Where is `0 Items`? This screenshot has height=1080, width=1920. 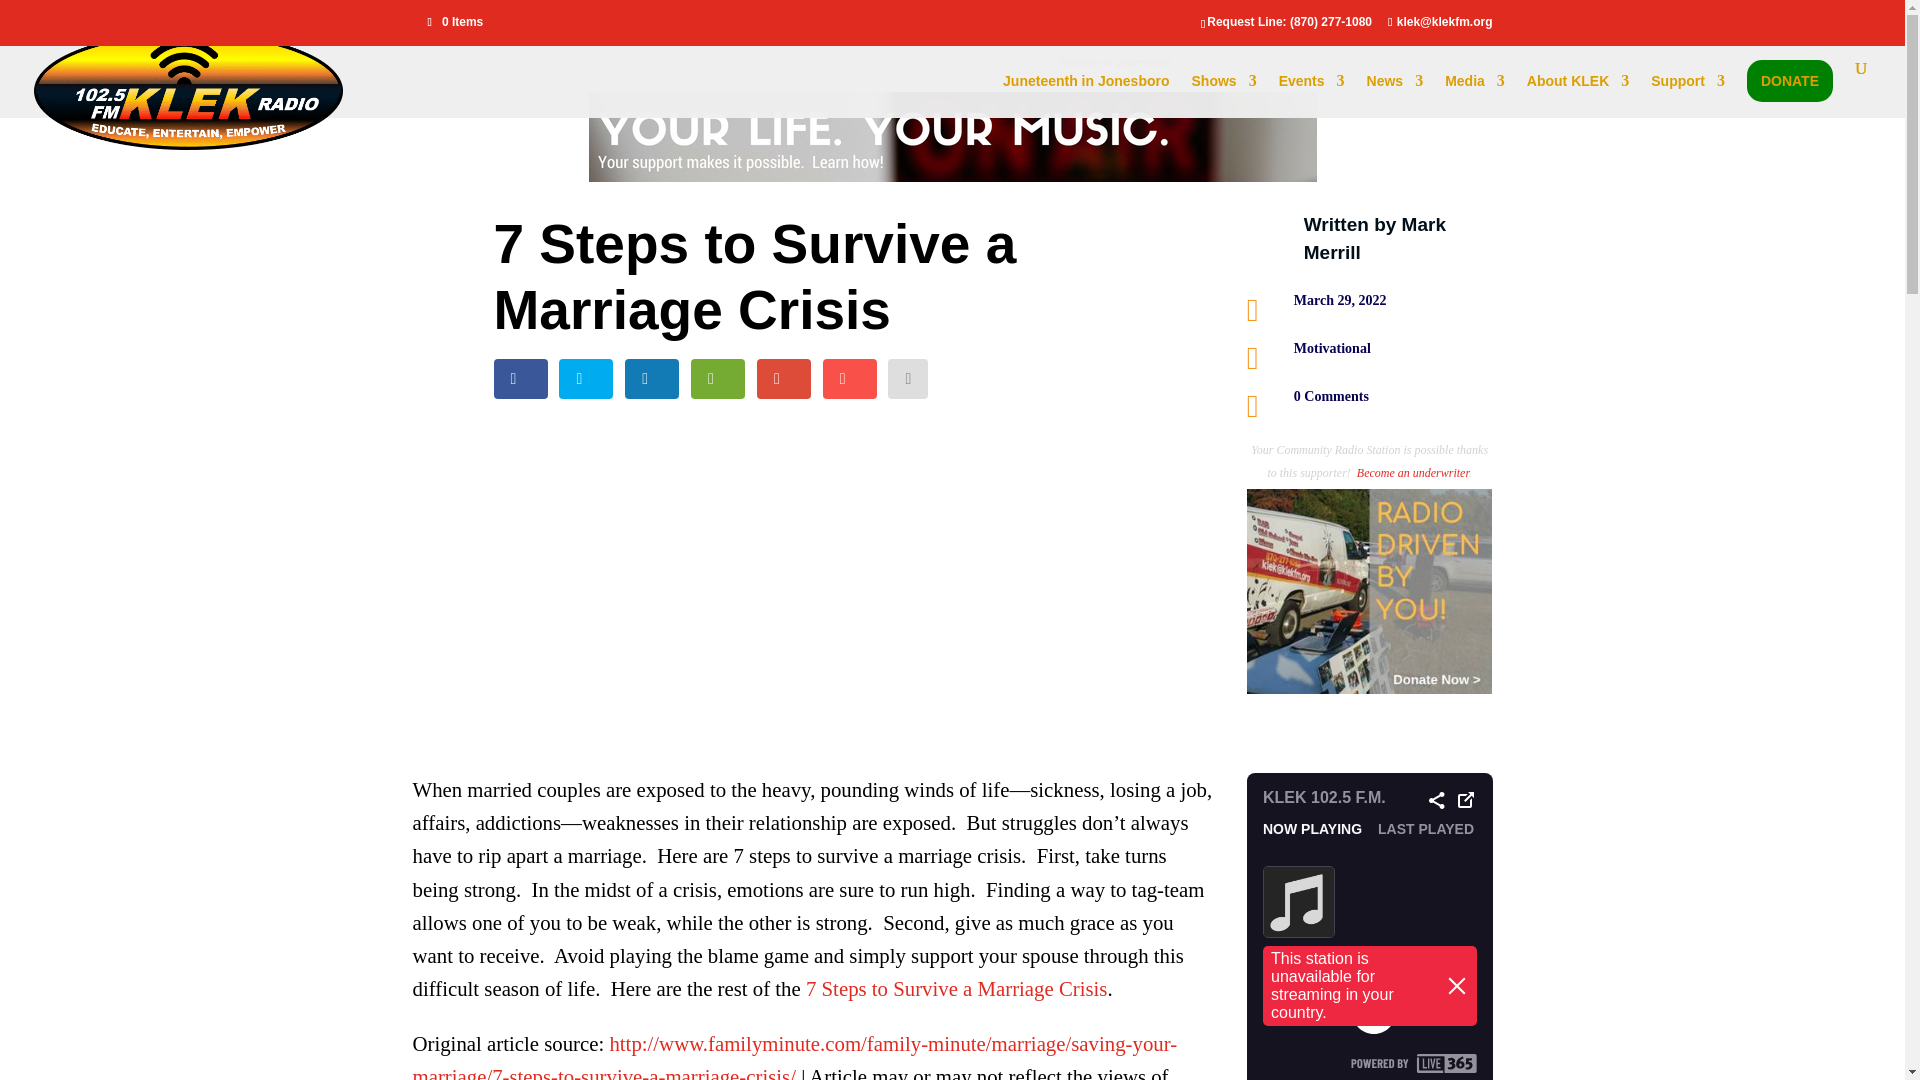
0 Items is located at coordinates (456, 22).